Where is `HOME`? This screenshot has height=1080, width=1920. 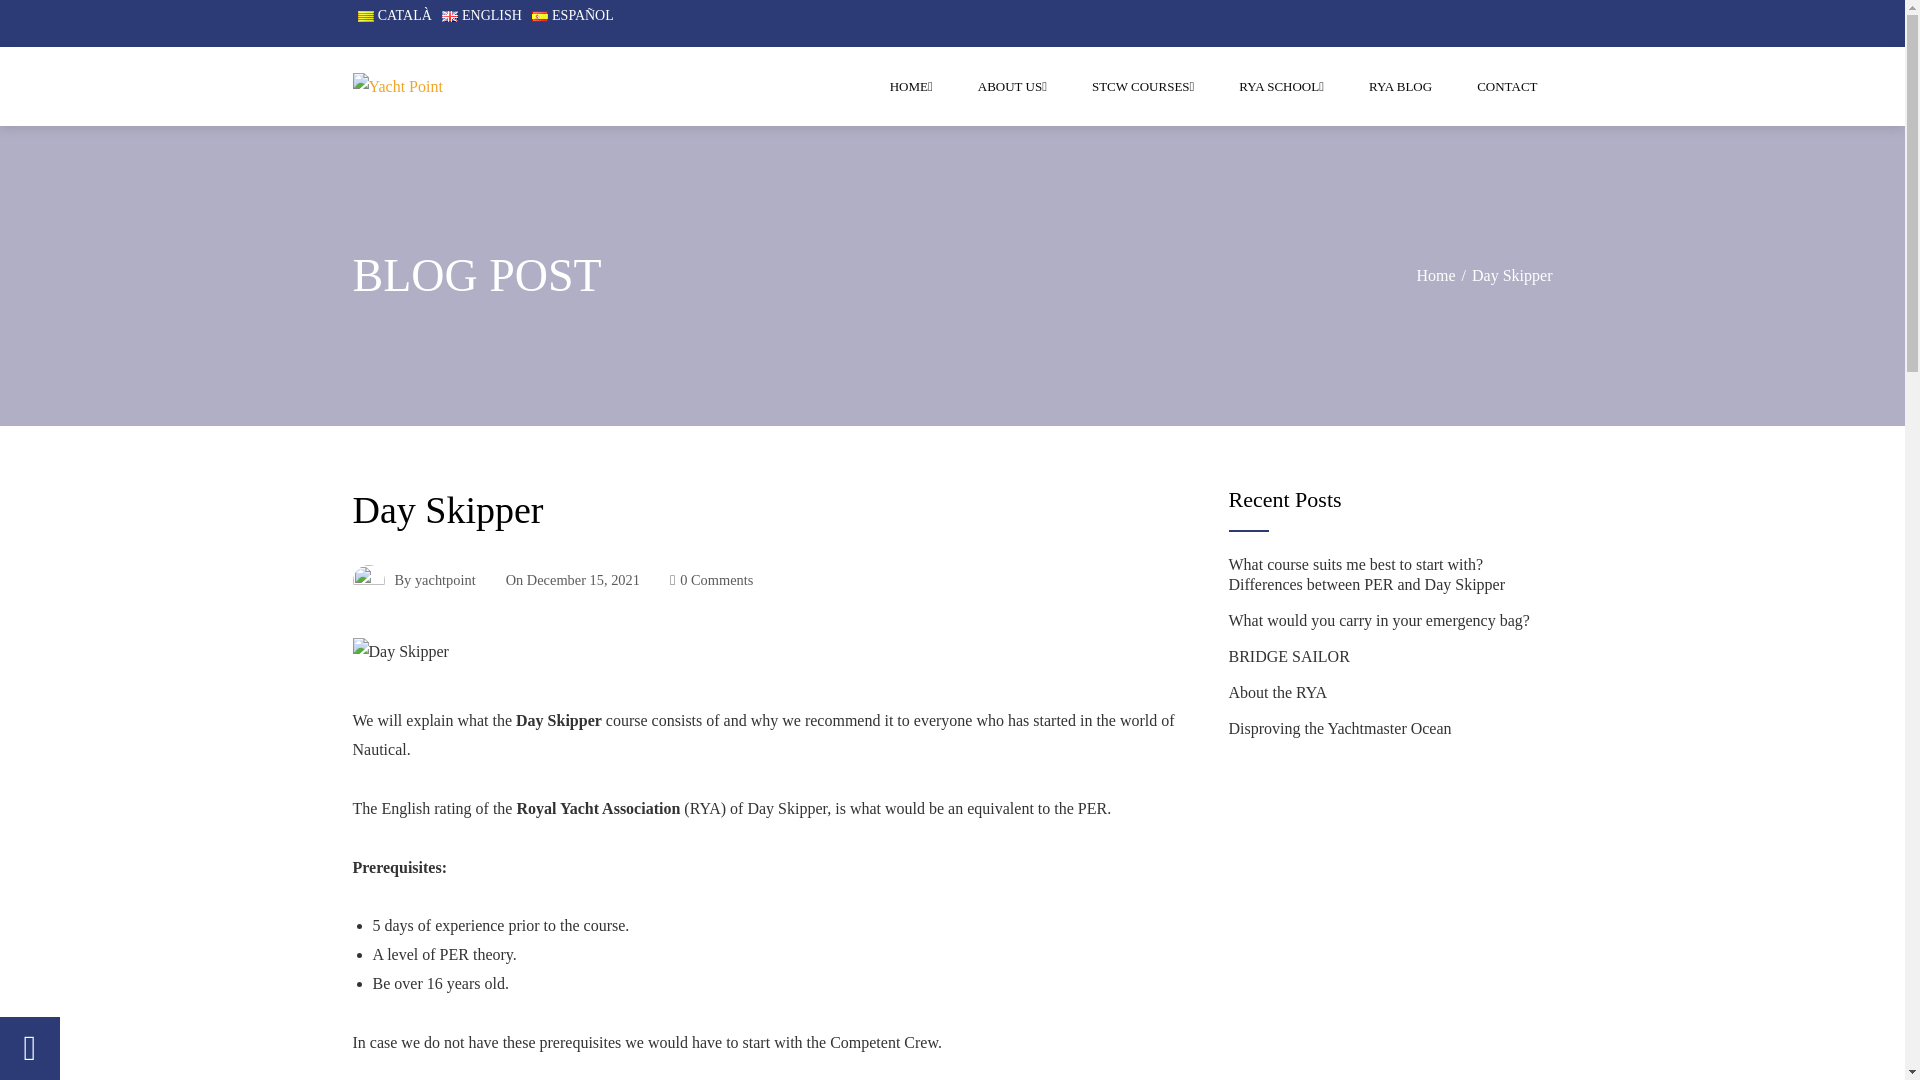
HOME is located at coordinates (912, 86).